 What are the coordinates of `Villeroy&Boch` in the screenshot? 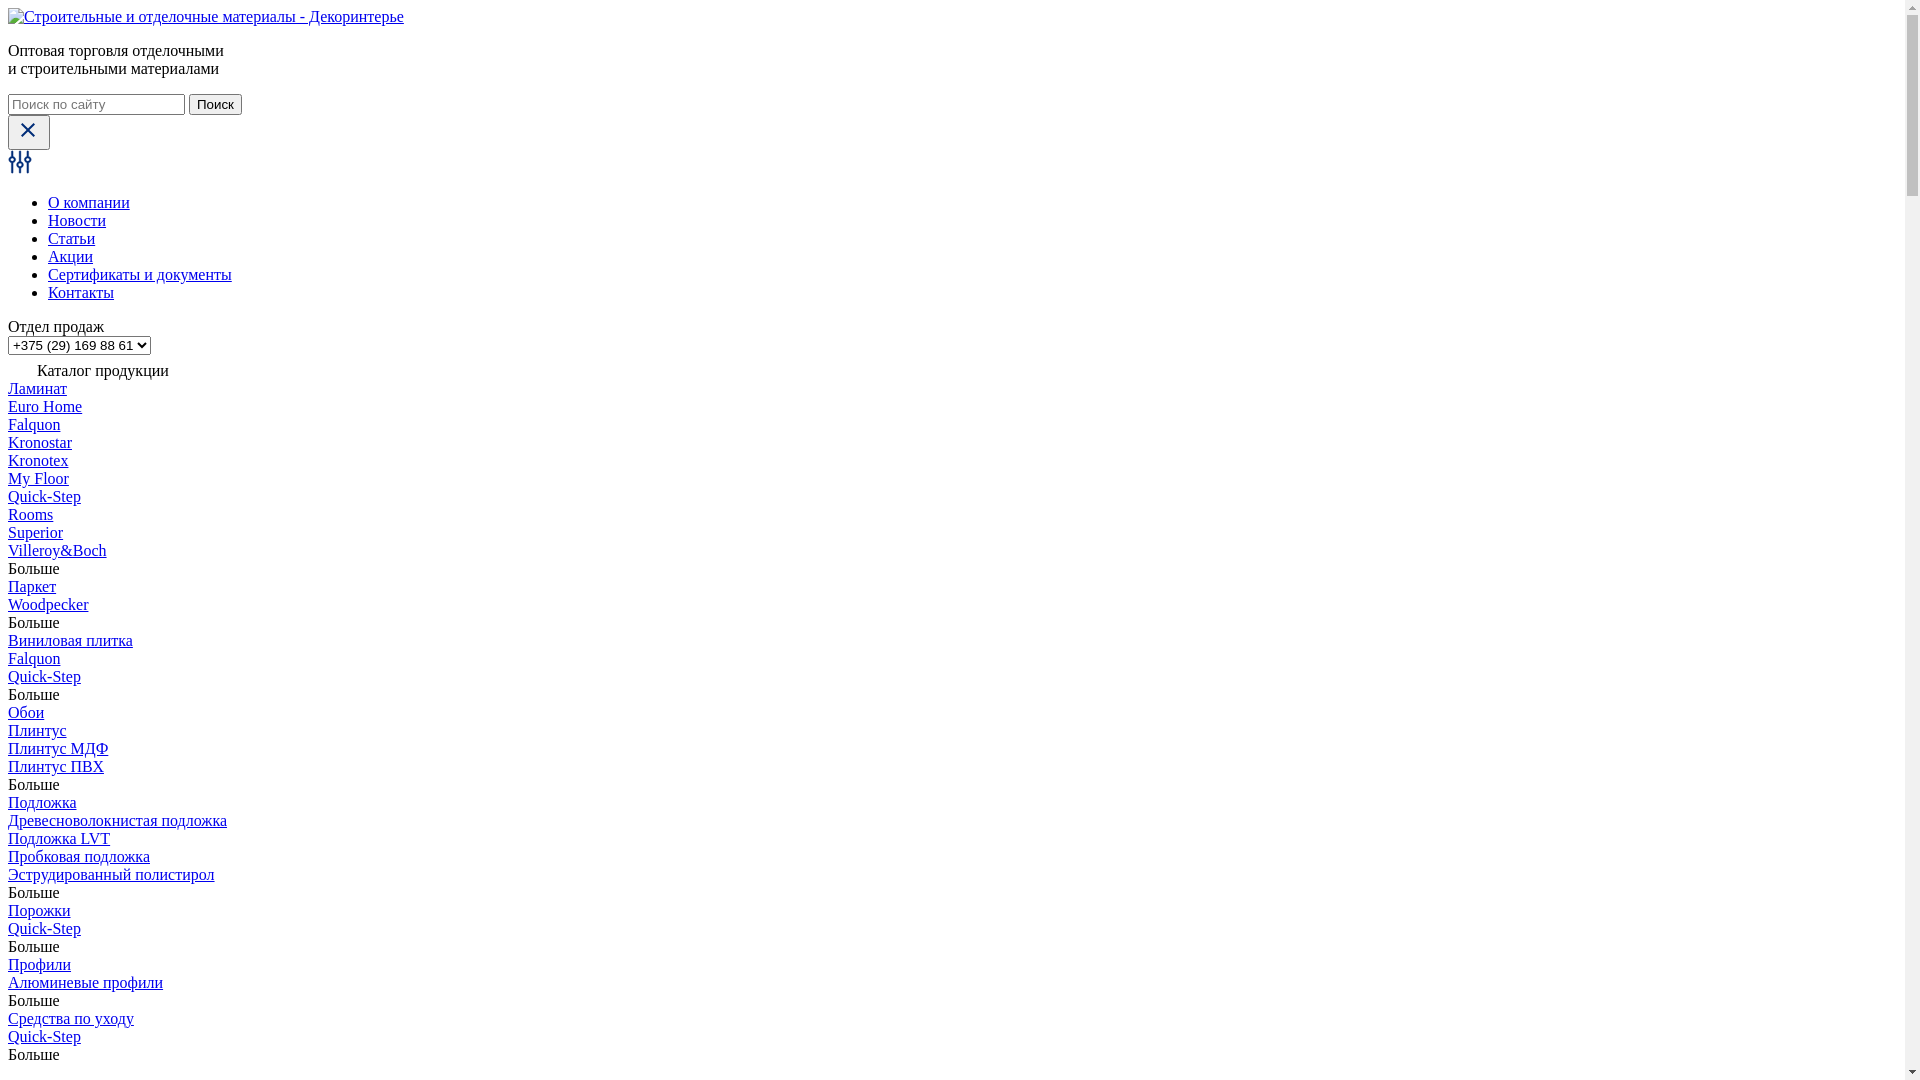 It's located at (58, 550).